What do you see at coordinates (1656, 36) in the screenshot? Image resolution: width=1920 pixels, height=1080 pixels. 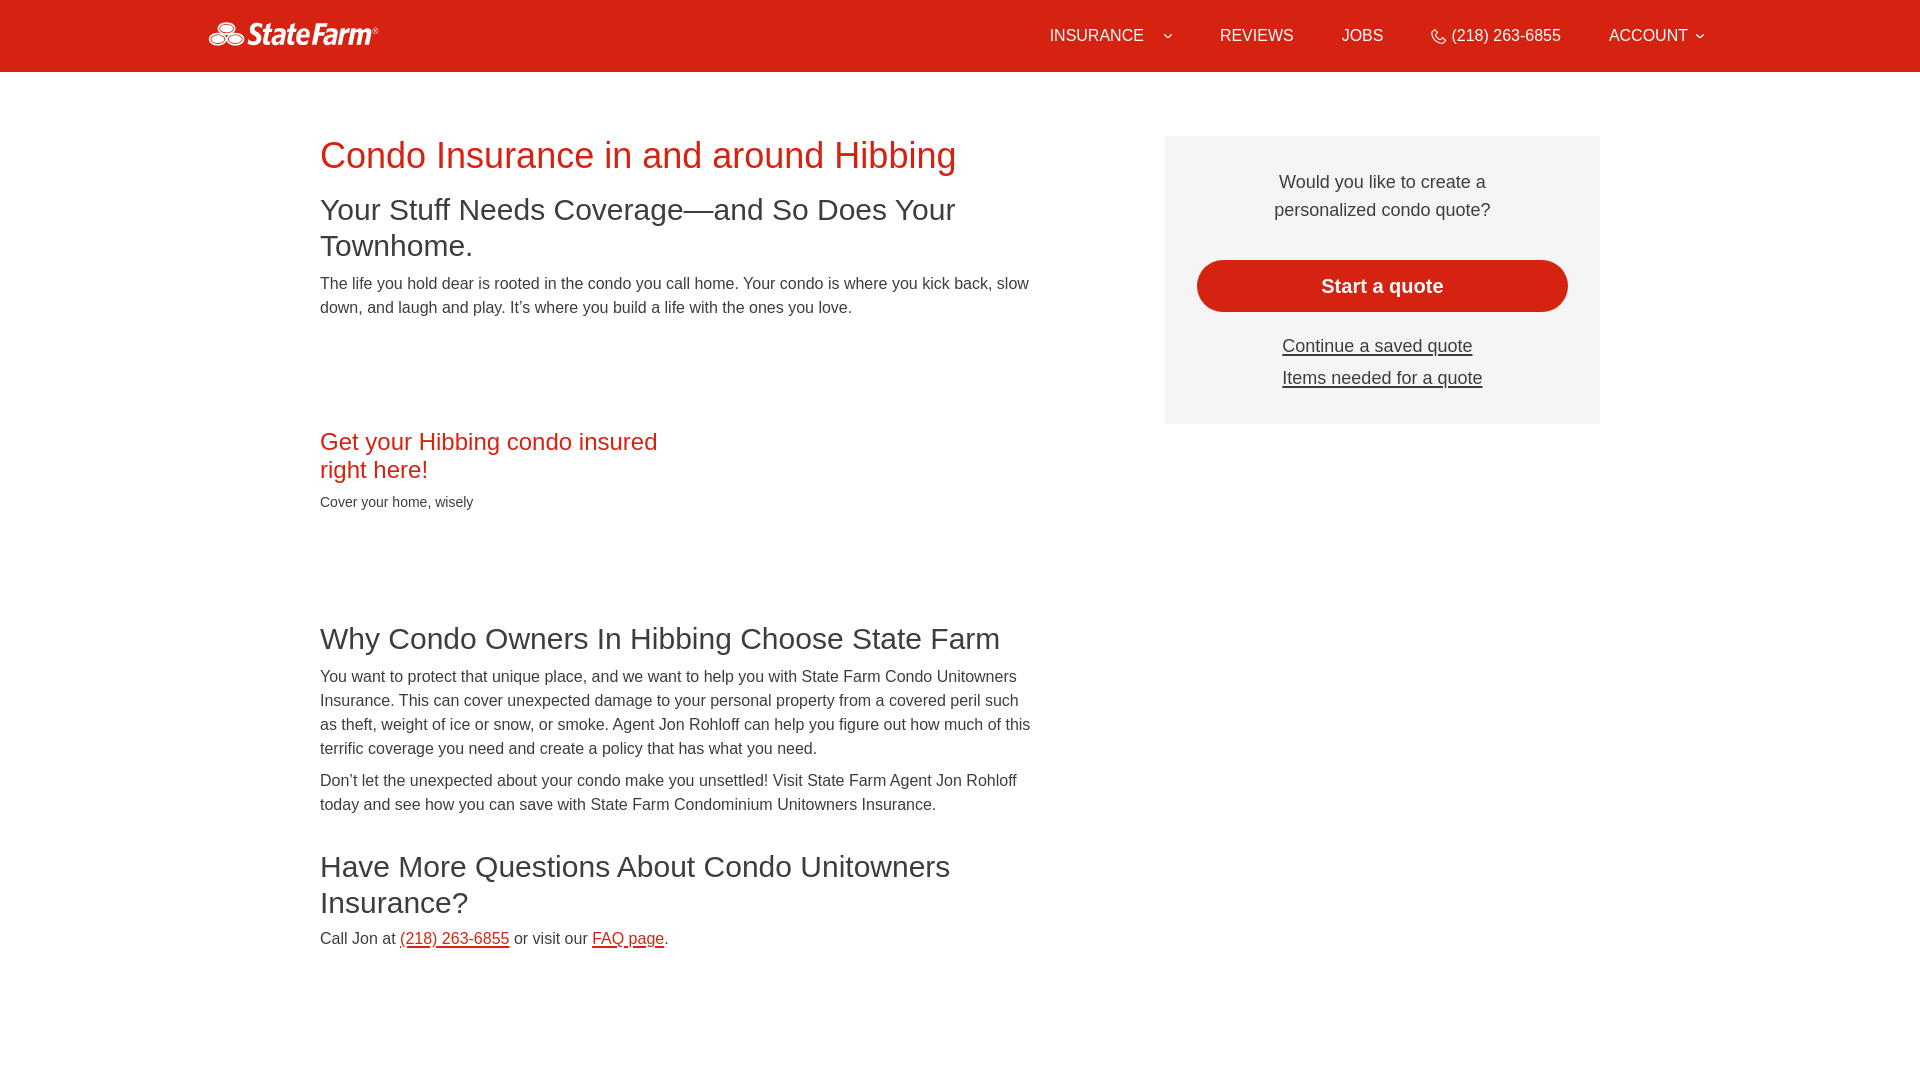 I see `ACCOUNT` at bounding box center [1656, 36].